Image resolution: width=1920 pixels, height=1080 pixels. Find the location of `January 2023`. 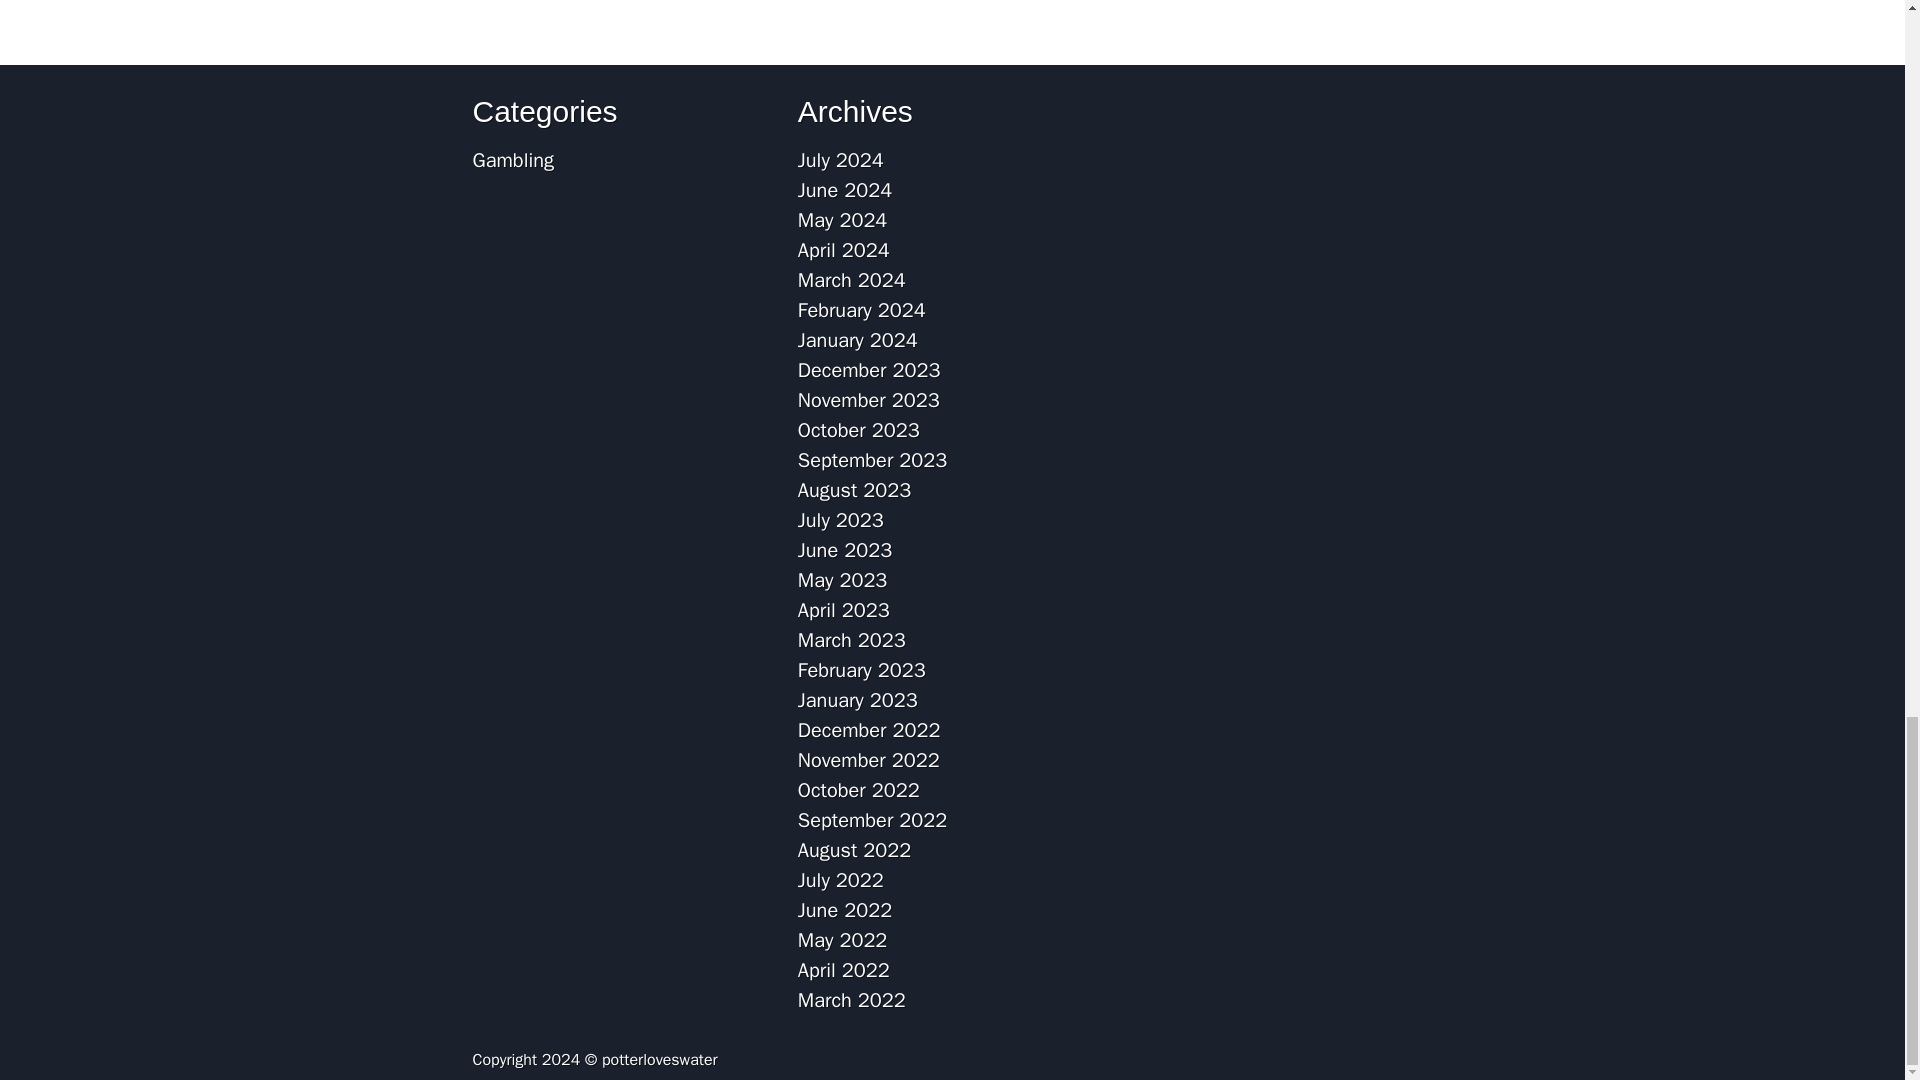

January 2023 is located at coordinates (858, 700).